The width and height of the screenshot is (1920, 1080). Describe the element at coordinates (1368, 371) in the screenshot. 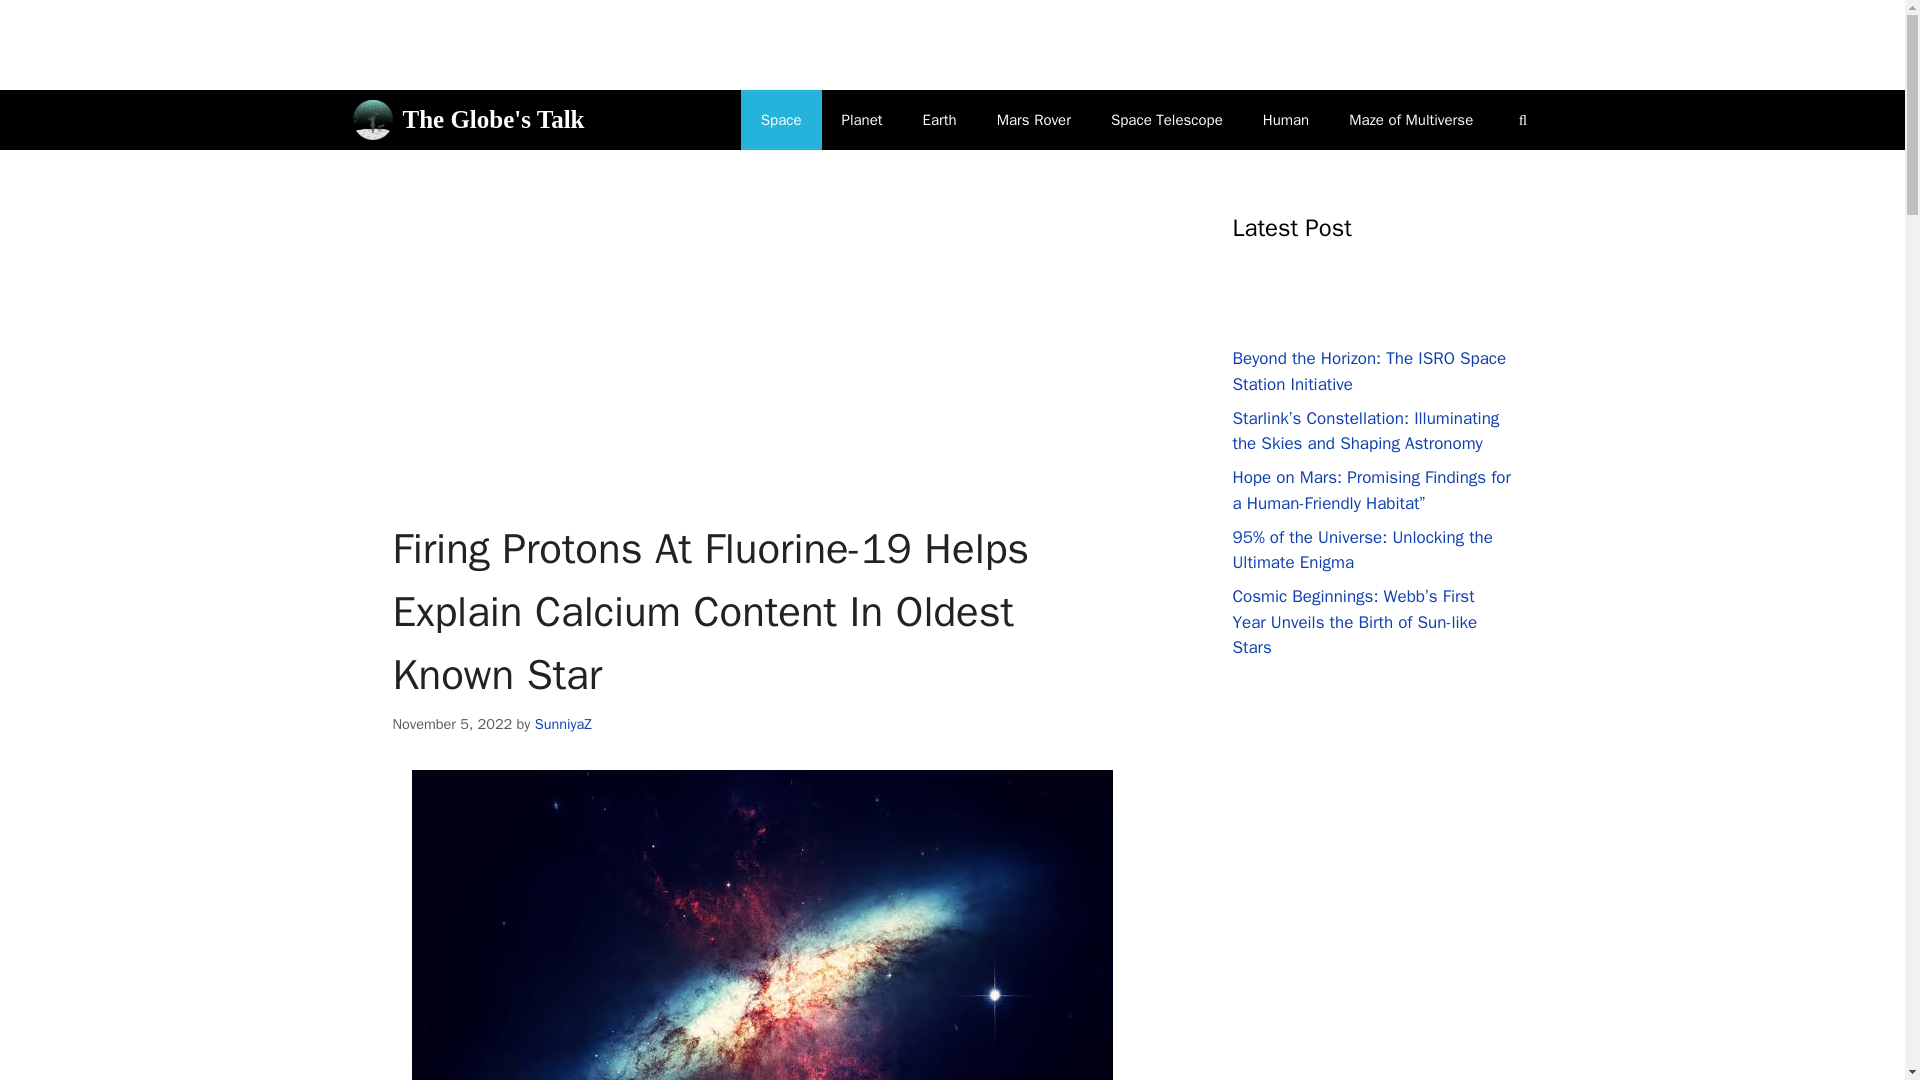

I see `Beyond the Horizon: The ISRO Space Station Initiative` at that location.